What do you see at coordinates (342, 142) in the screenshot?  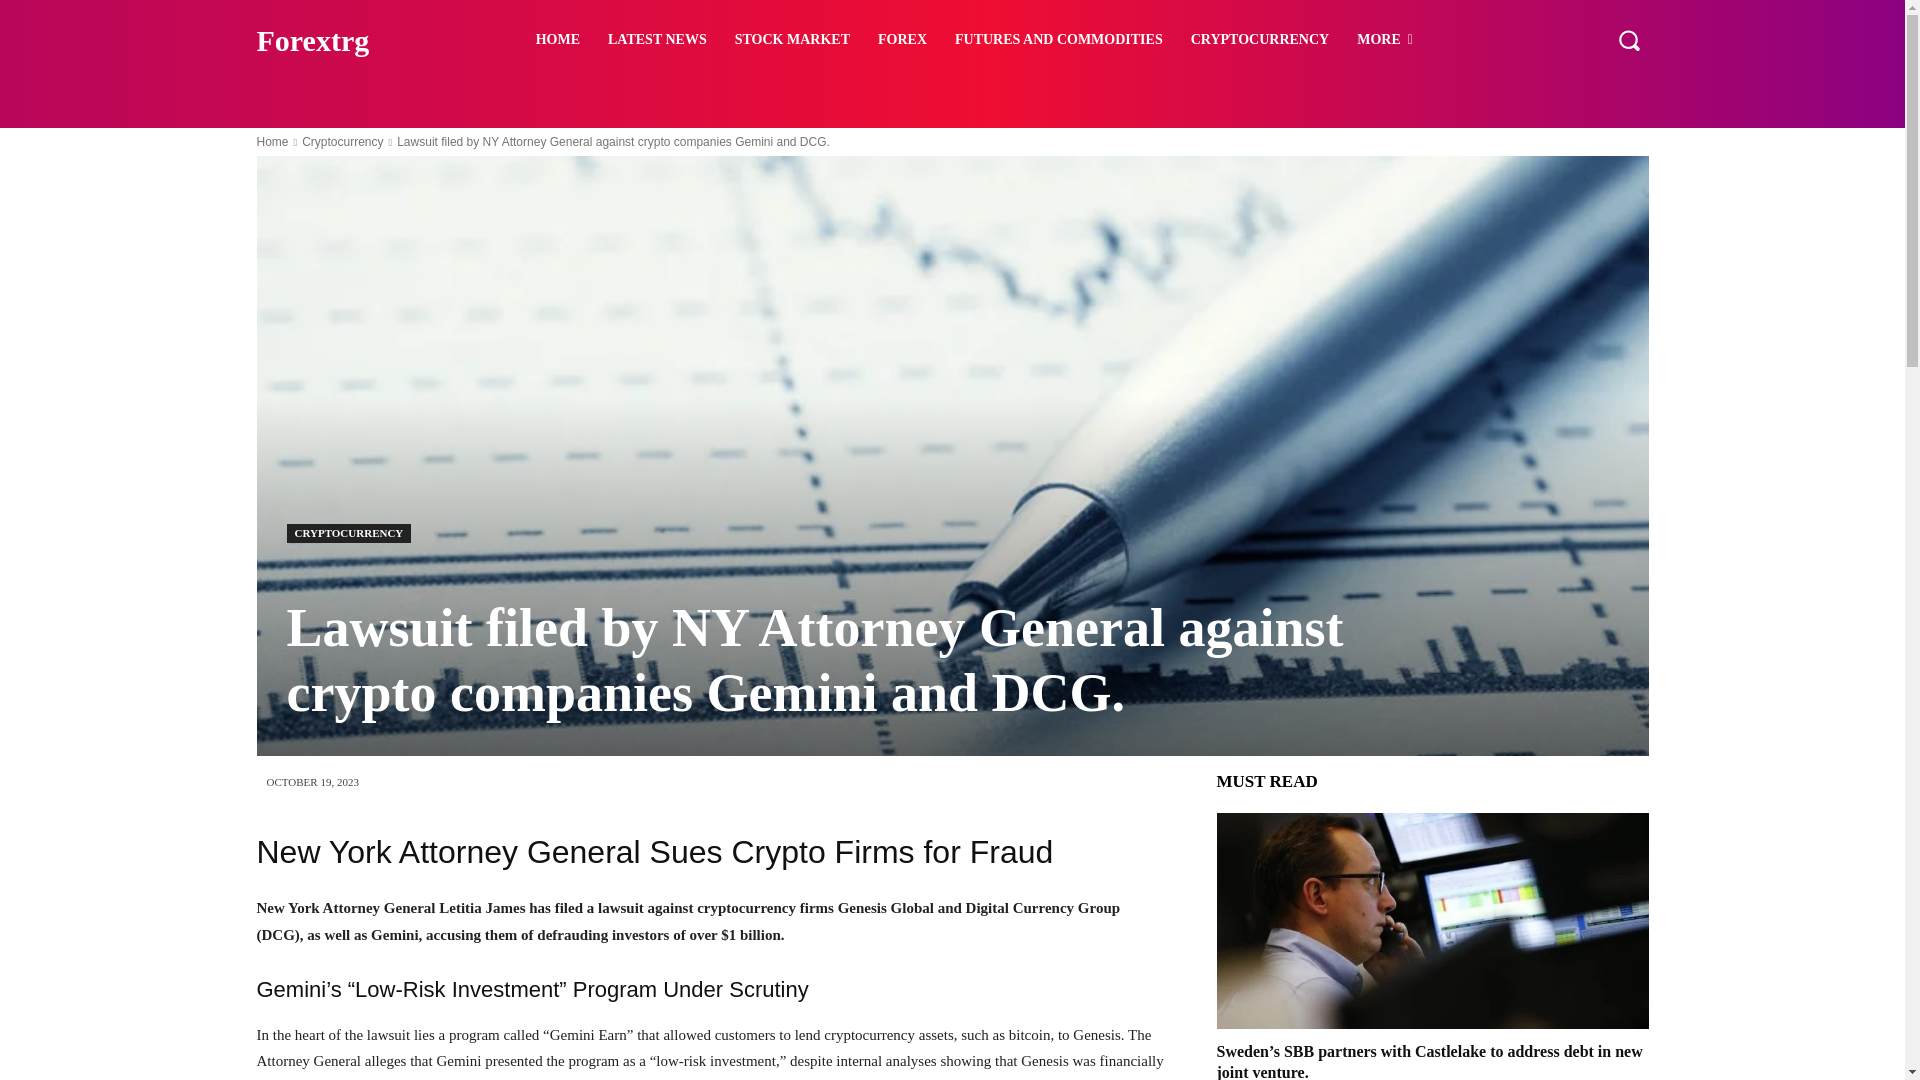 I see `Cryptocurrency` at bounding box center [342, 142].